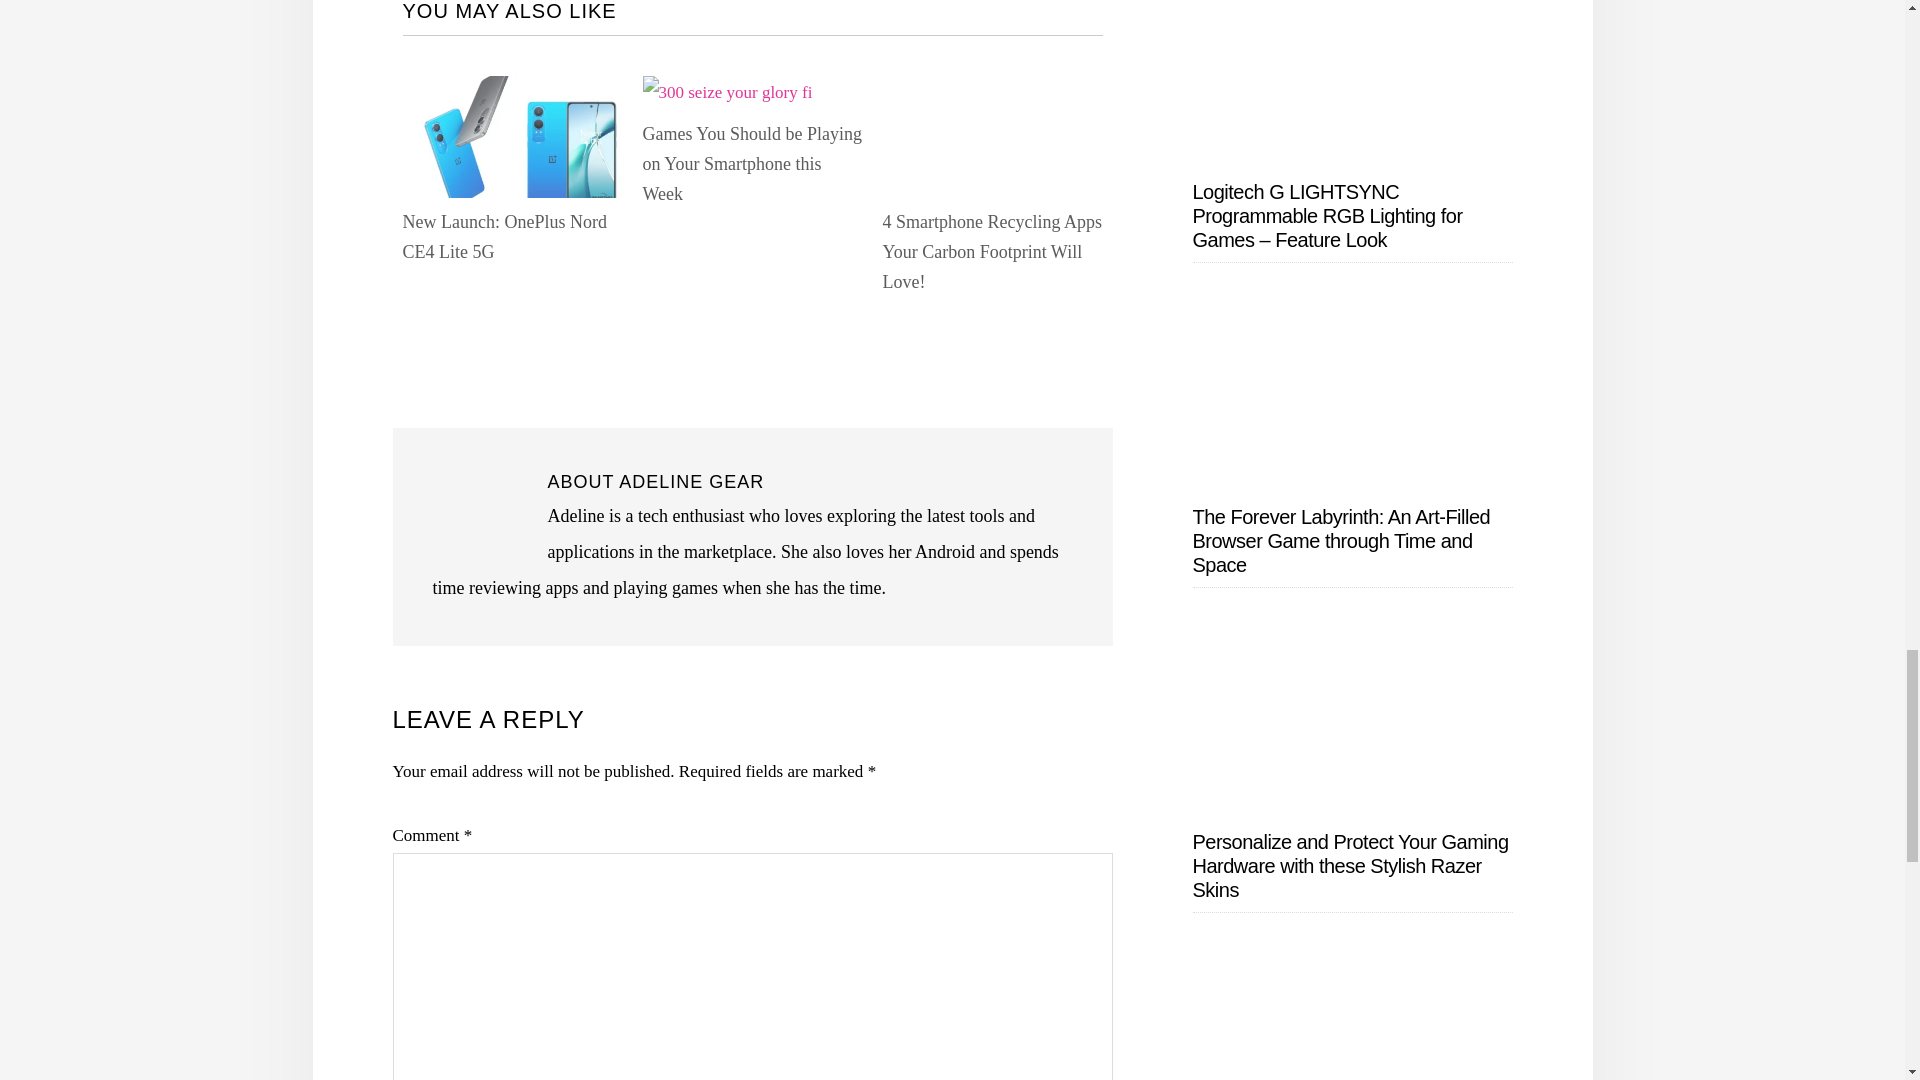  What do you see at coordinates (752, 164) in the screenshot?
I see `Games You Should be Playing on Your Smartphone this Week` at bounding box center [752, 164].